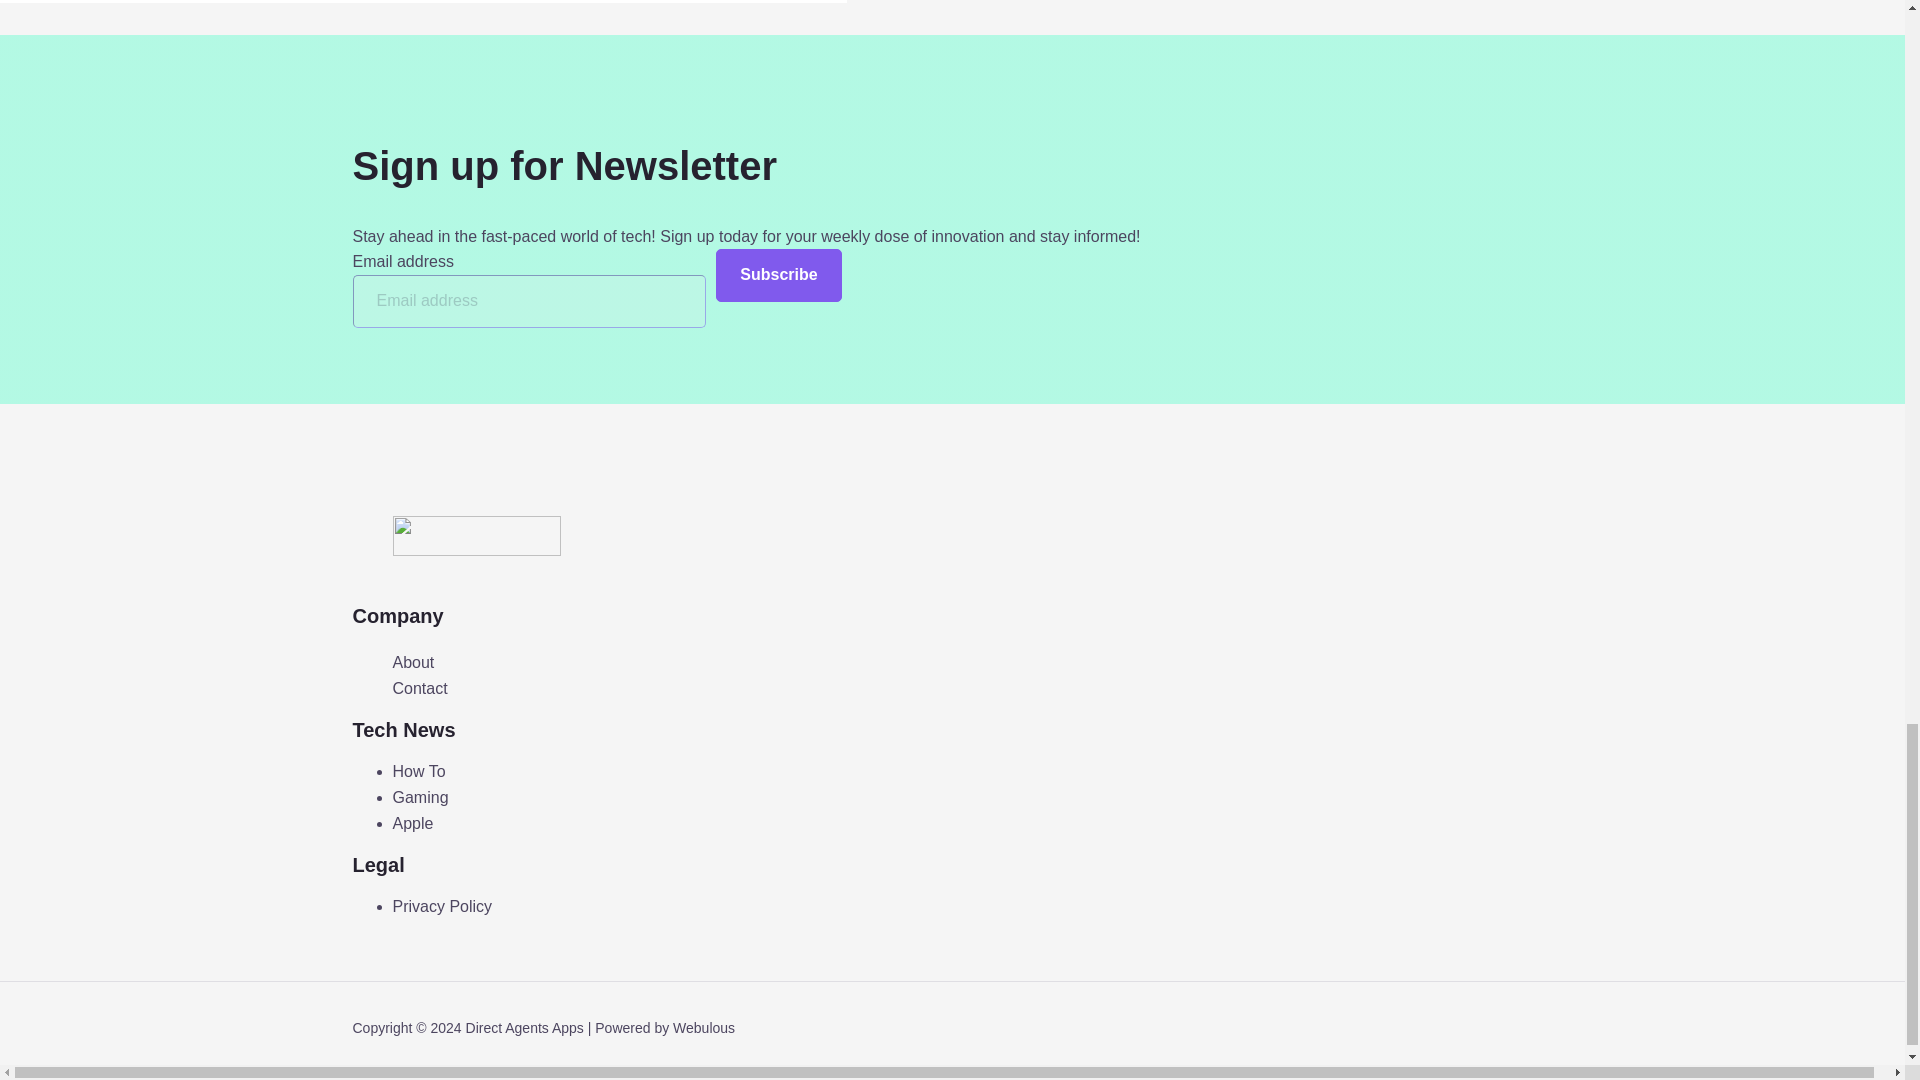  Describe the element at coordinates (528, 302) in the screenshot. I see `Please fill in this field.` at that location.